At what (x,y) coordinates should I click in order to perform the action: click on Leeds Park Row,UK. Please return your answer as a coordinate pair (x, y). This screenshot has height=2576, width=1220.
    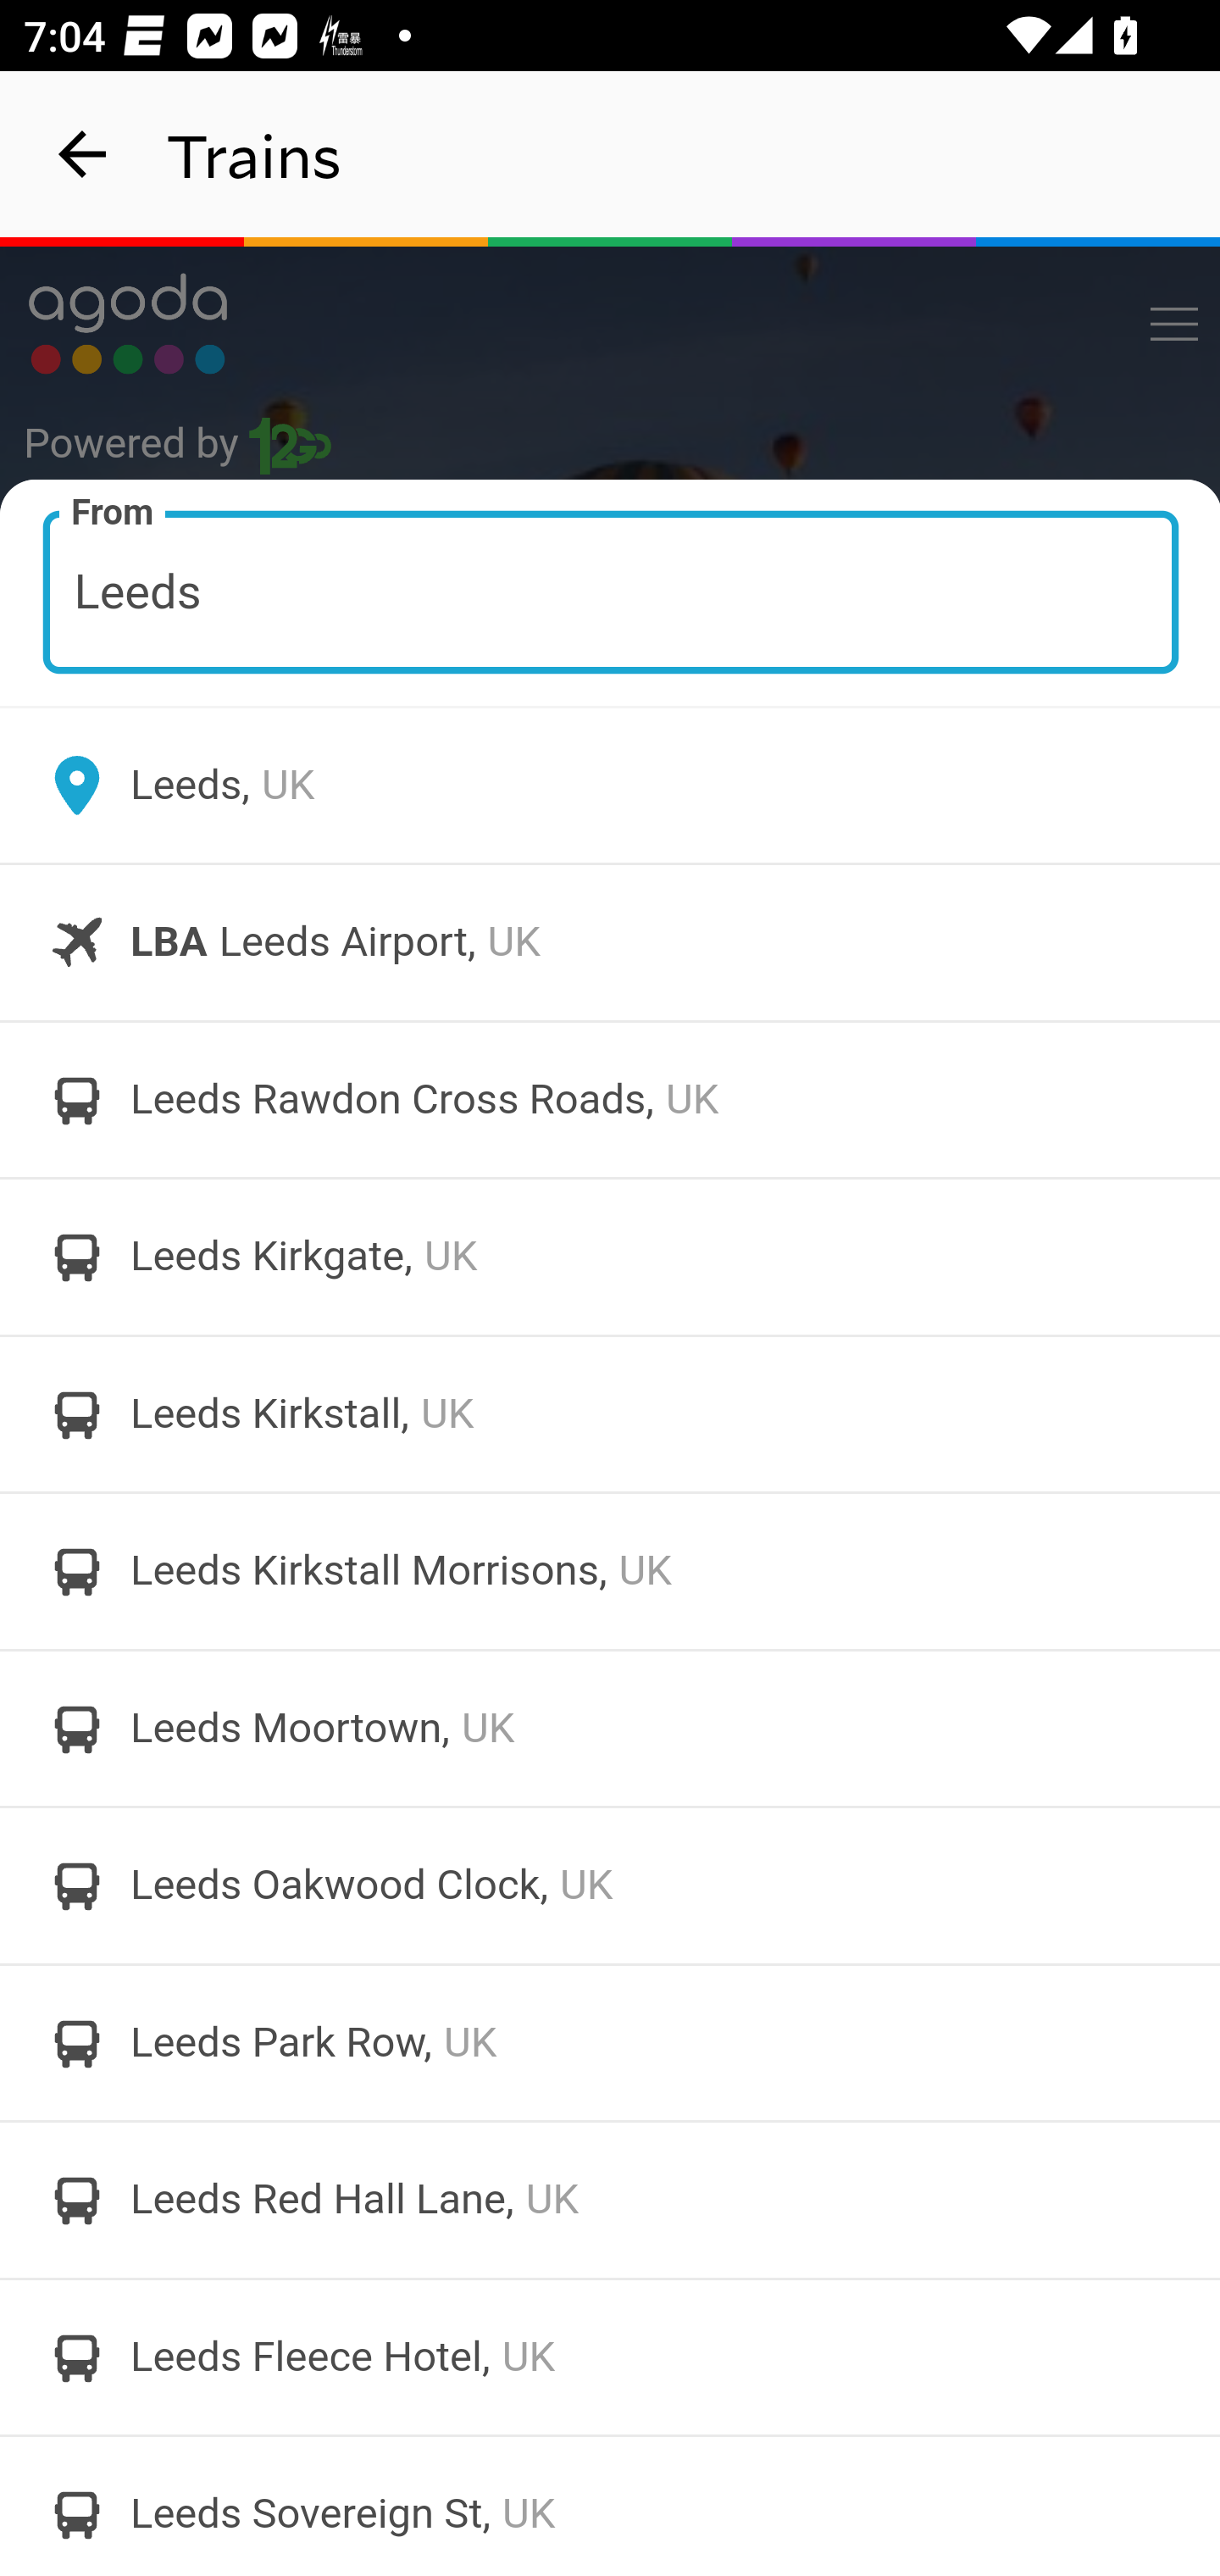
    Looking at the image, I should click on (610, 2042).